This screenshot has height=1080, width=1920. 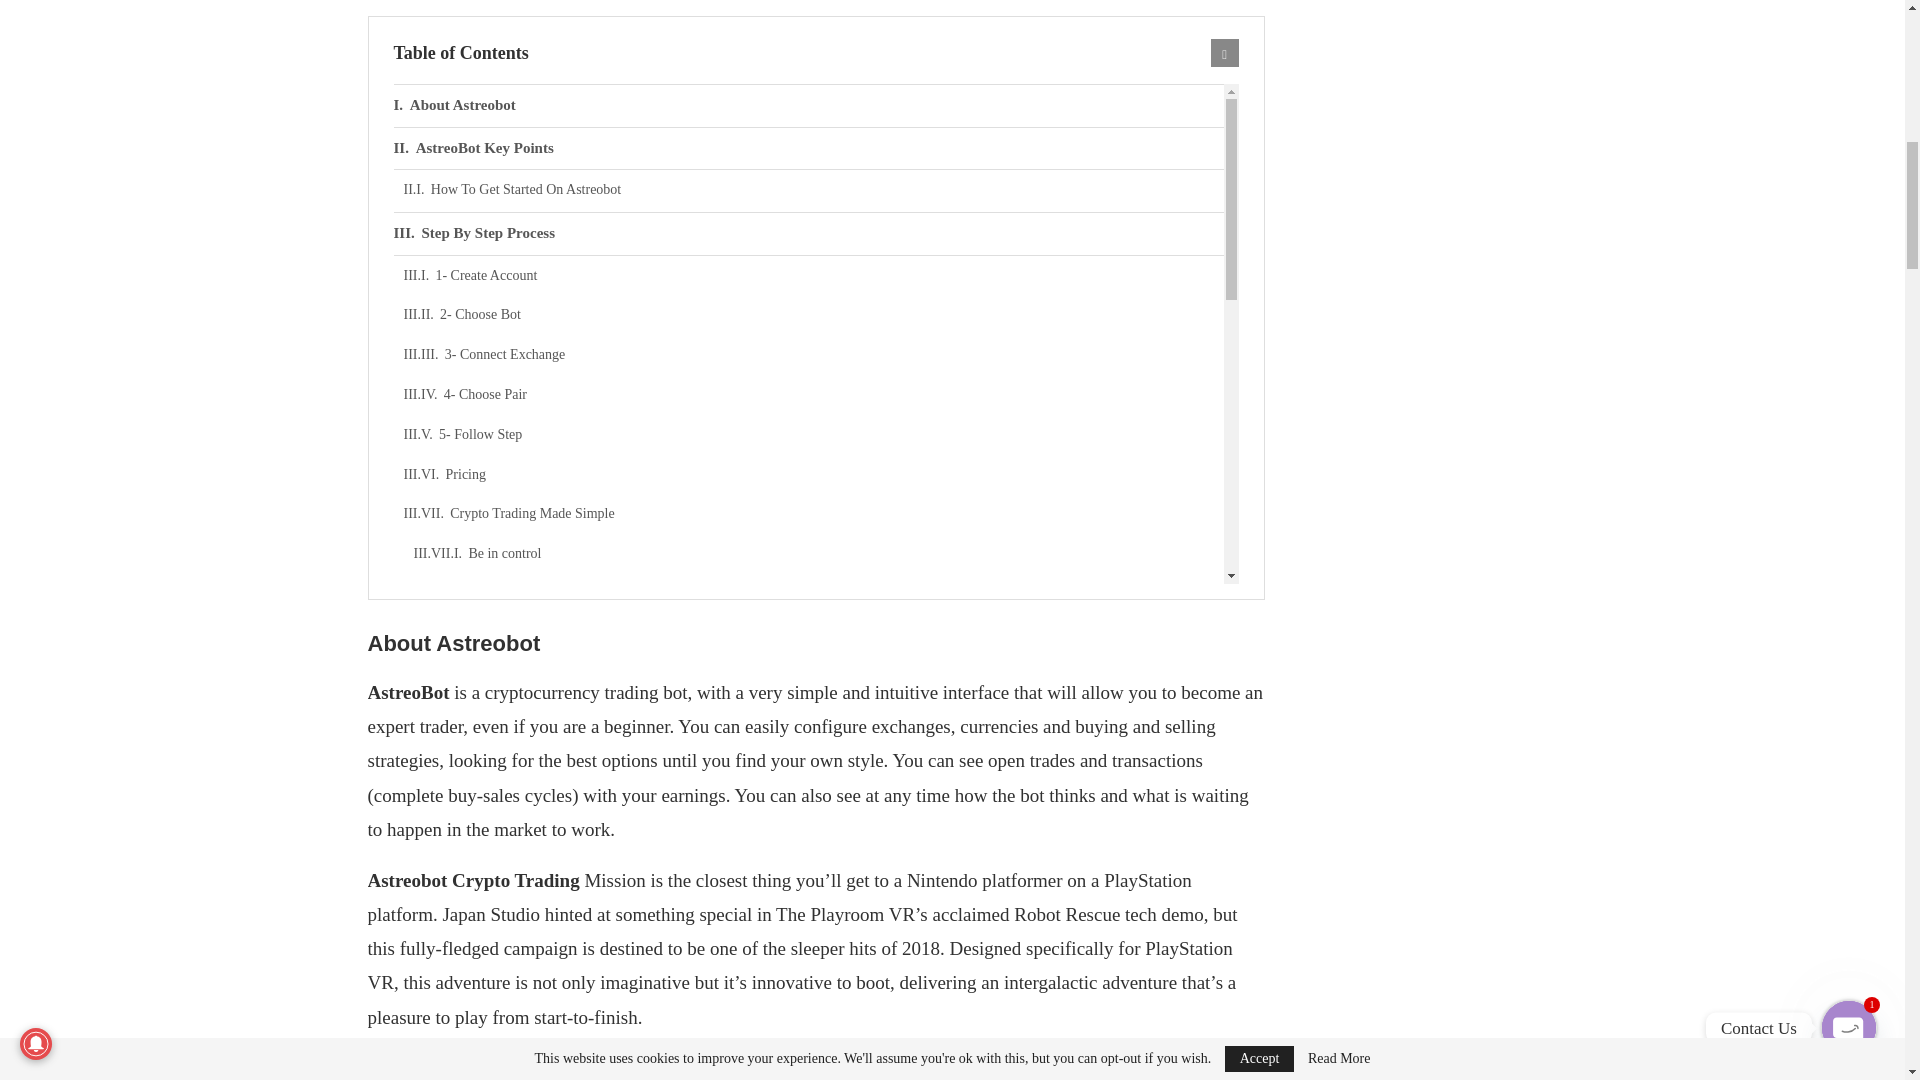 What do you see at coordinates (814, 275) in the screenshot?
I see `1- Create Account` at bounding box center [814, 275].